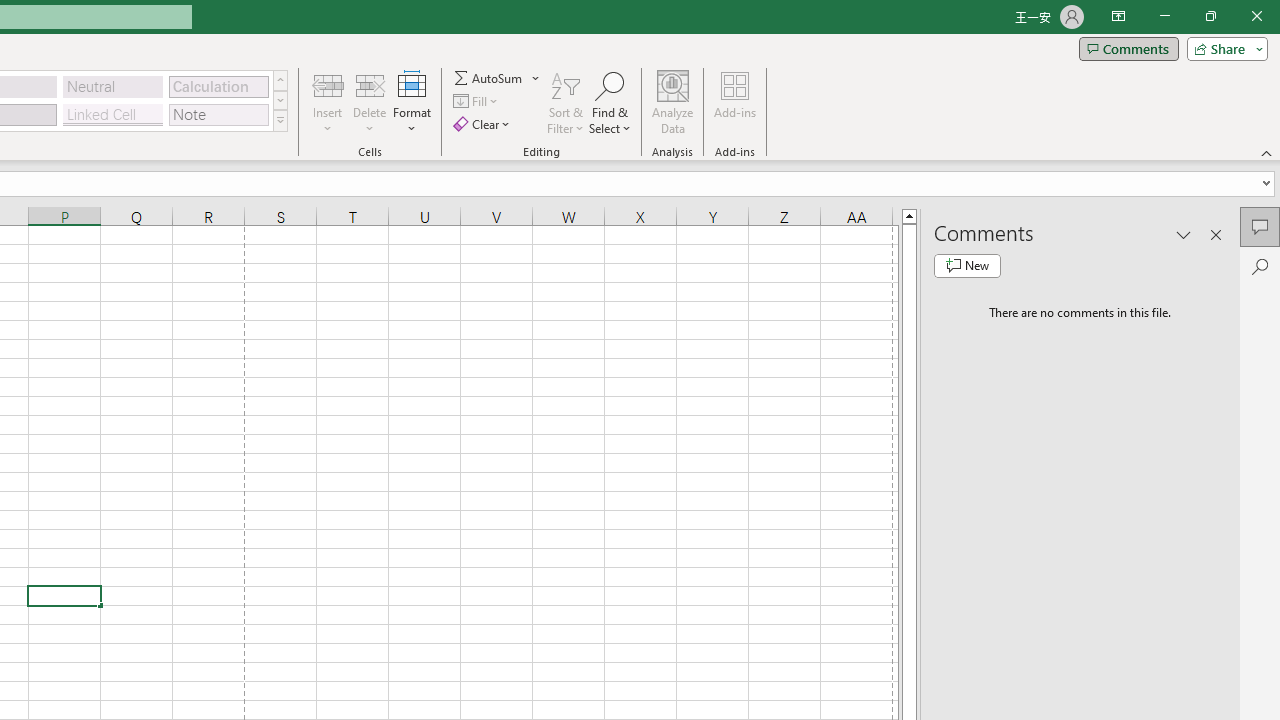 This screenshot has height=720, width=1280. I want to click on Sum, so click(489, 78).